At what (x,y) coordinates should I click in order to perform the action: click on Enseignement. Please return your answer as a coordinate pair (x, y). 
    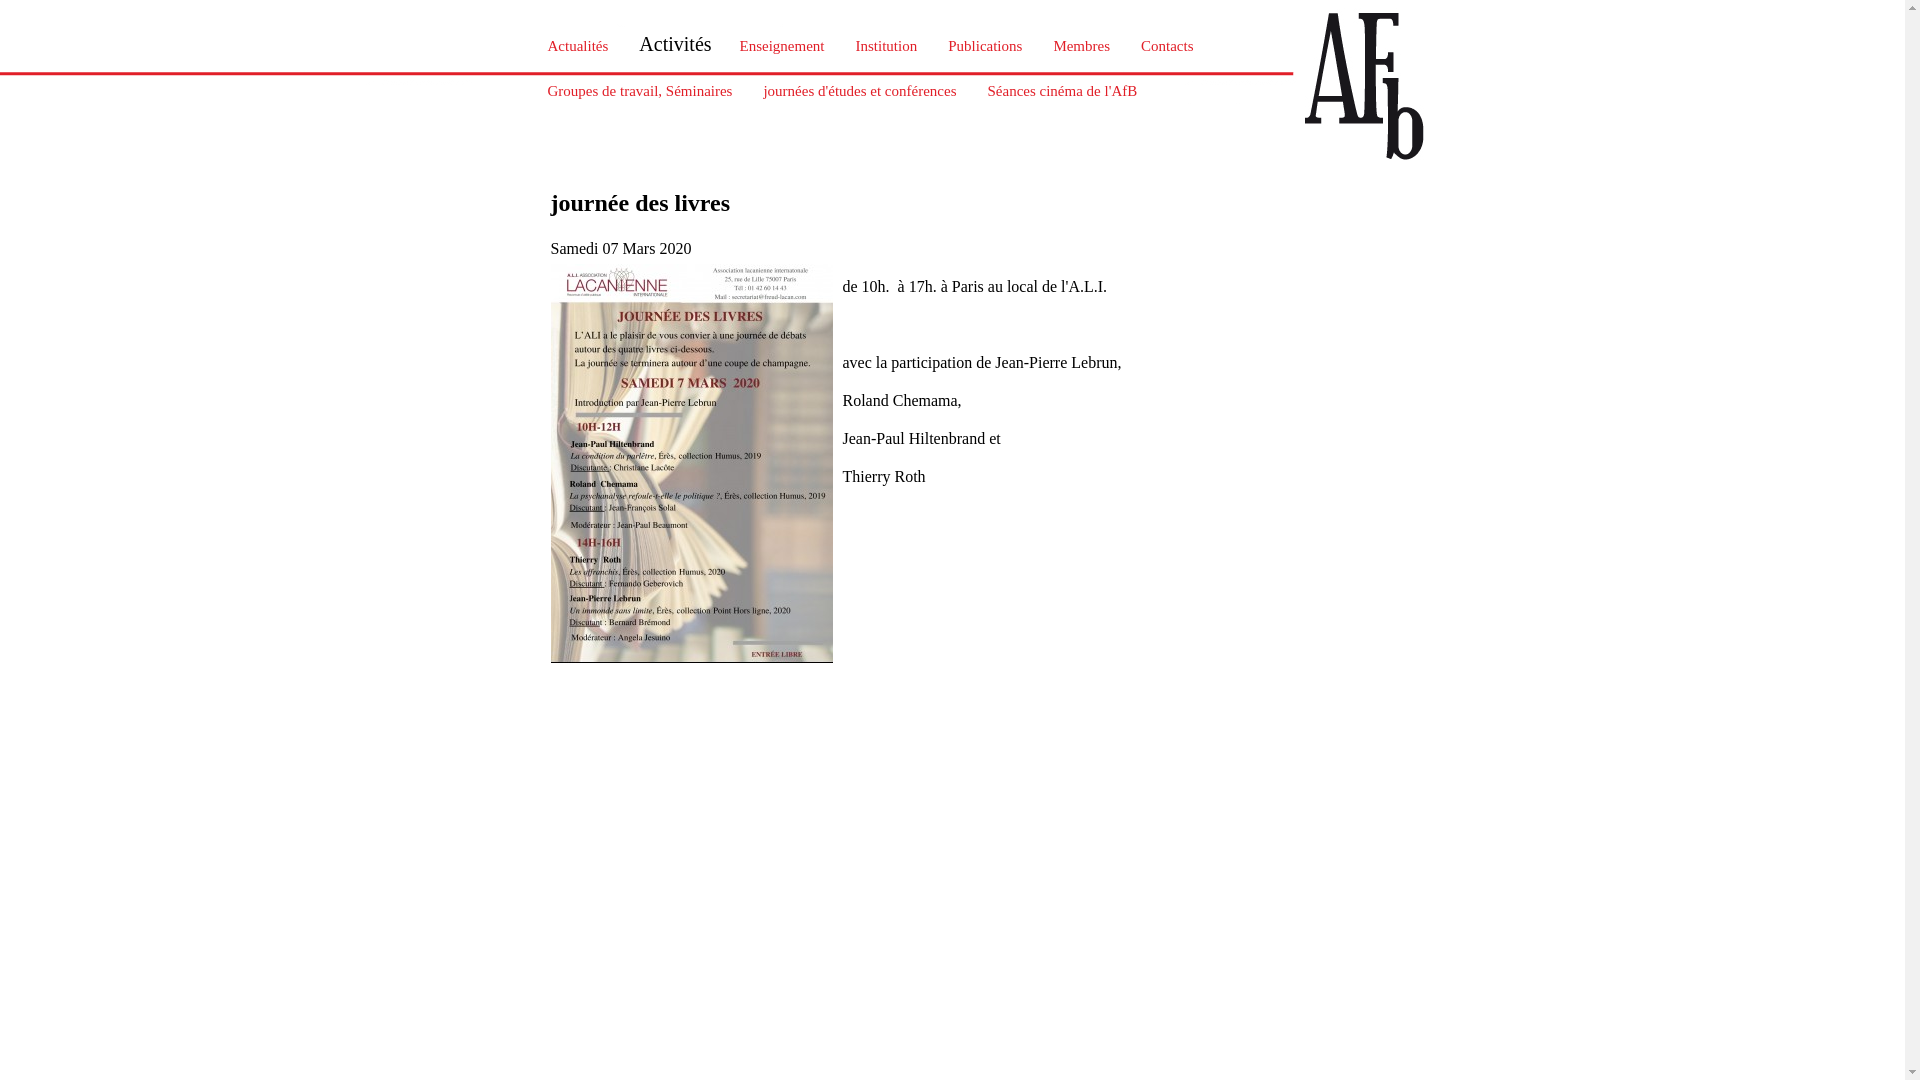
    Looking at the image, I should click on (782, 46).